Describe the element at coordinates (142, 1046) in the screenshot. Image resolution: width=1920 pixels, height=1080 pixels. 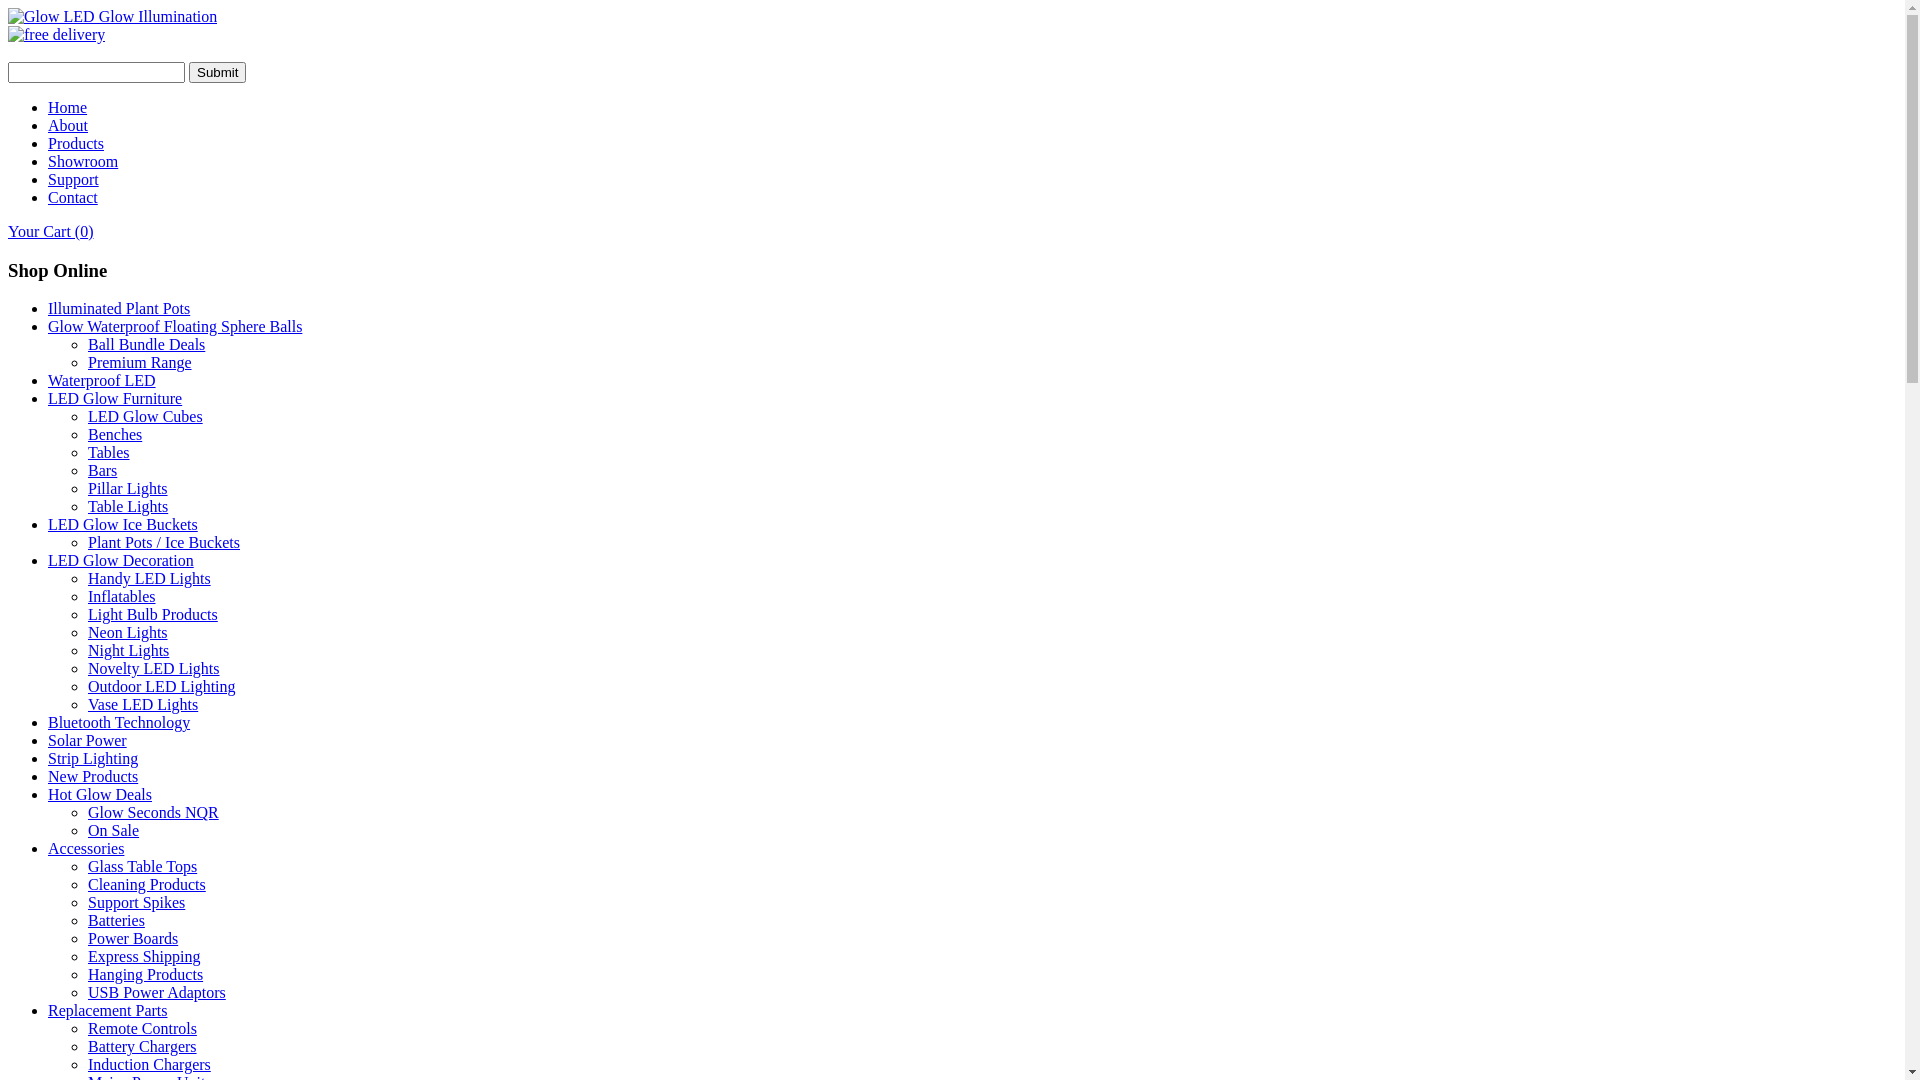
I see `Battery Chargers` at that location.